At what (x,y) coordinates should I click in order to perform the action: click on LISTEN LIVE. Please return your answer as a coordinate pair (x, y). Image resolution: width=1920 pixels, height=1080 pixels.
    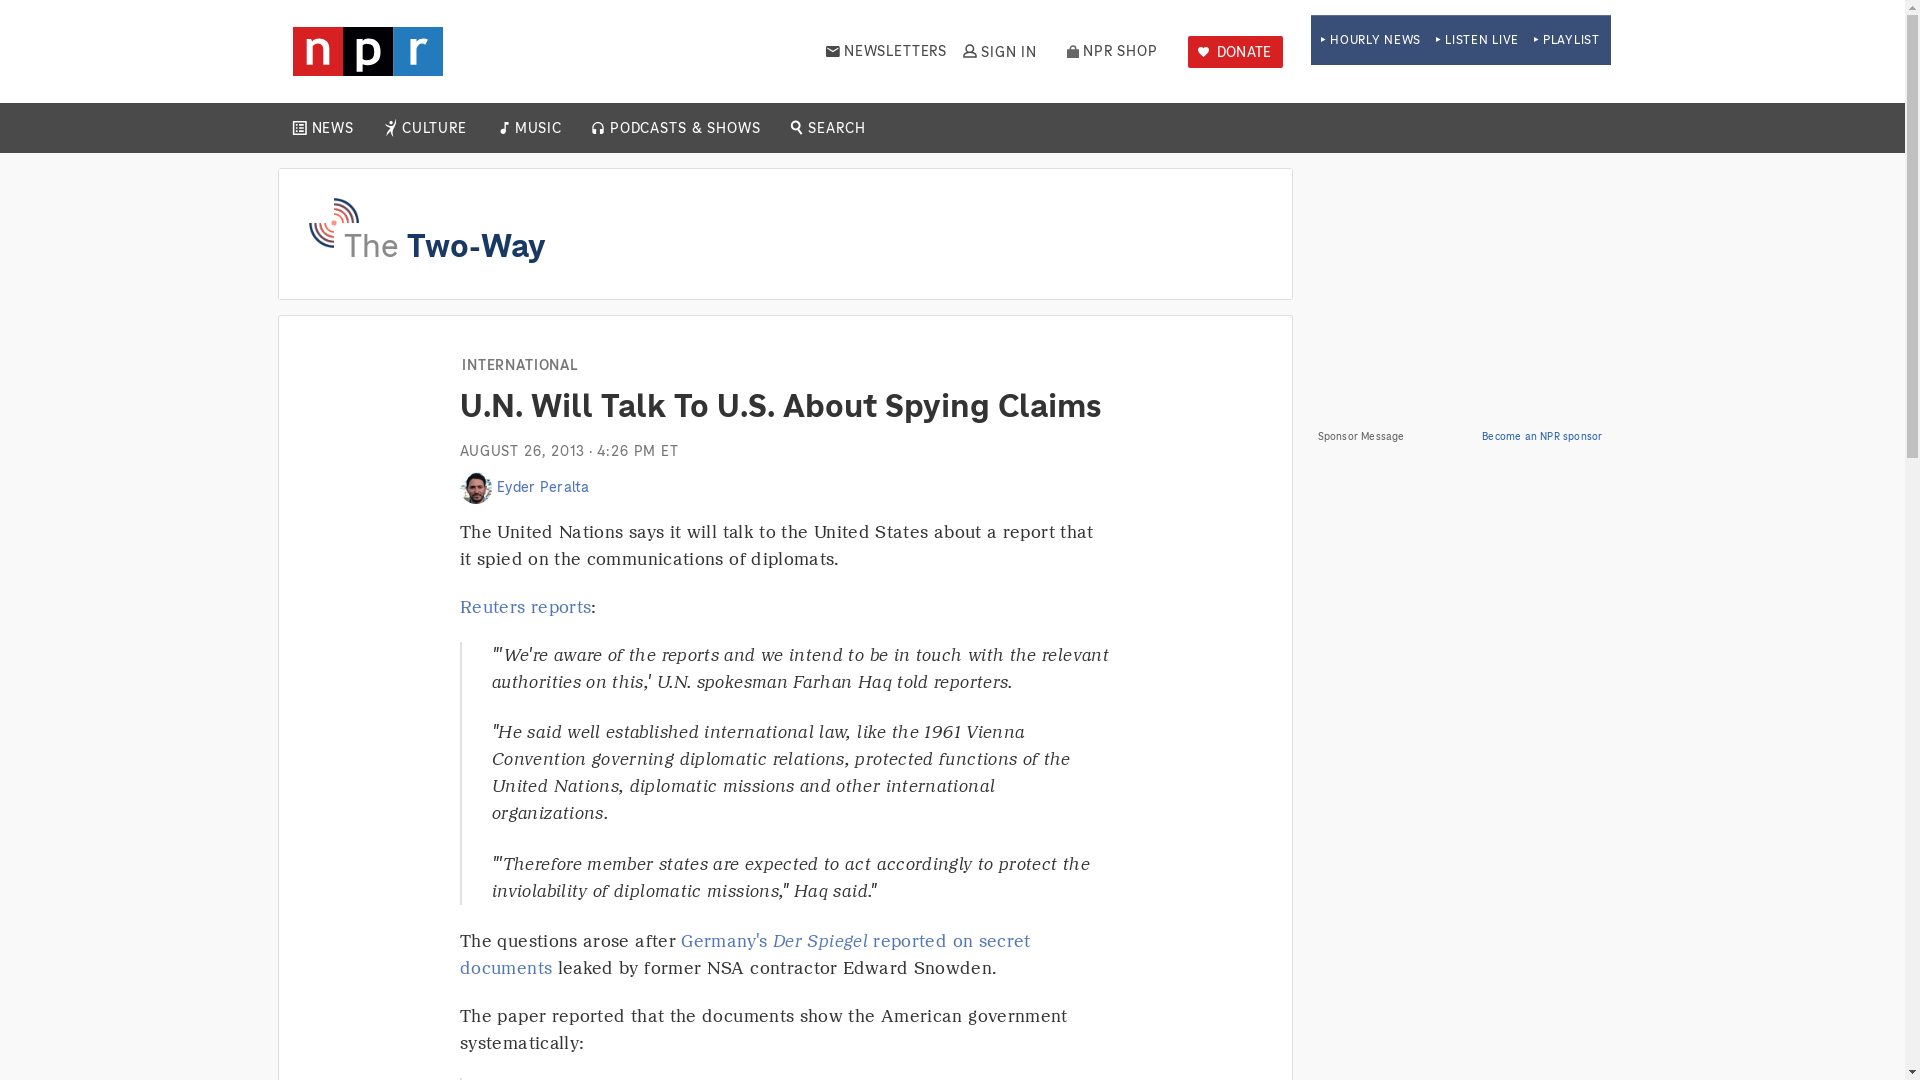
    Looking at the image, I should click on (1477, 40).